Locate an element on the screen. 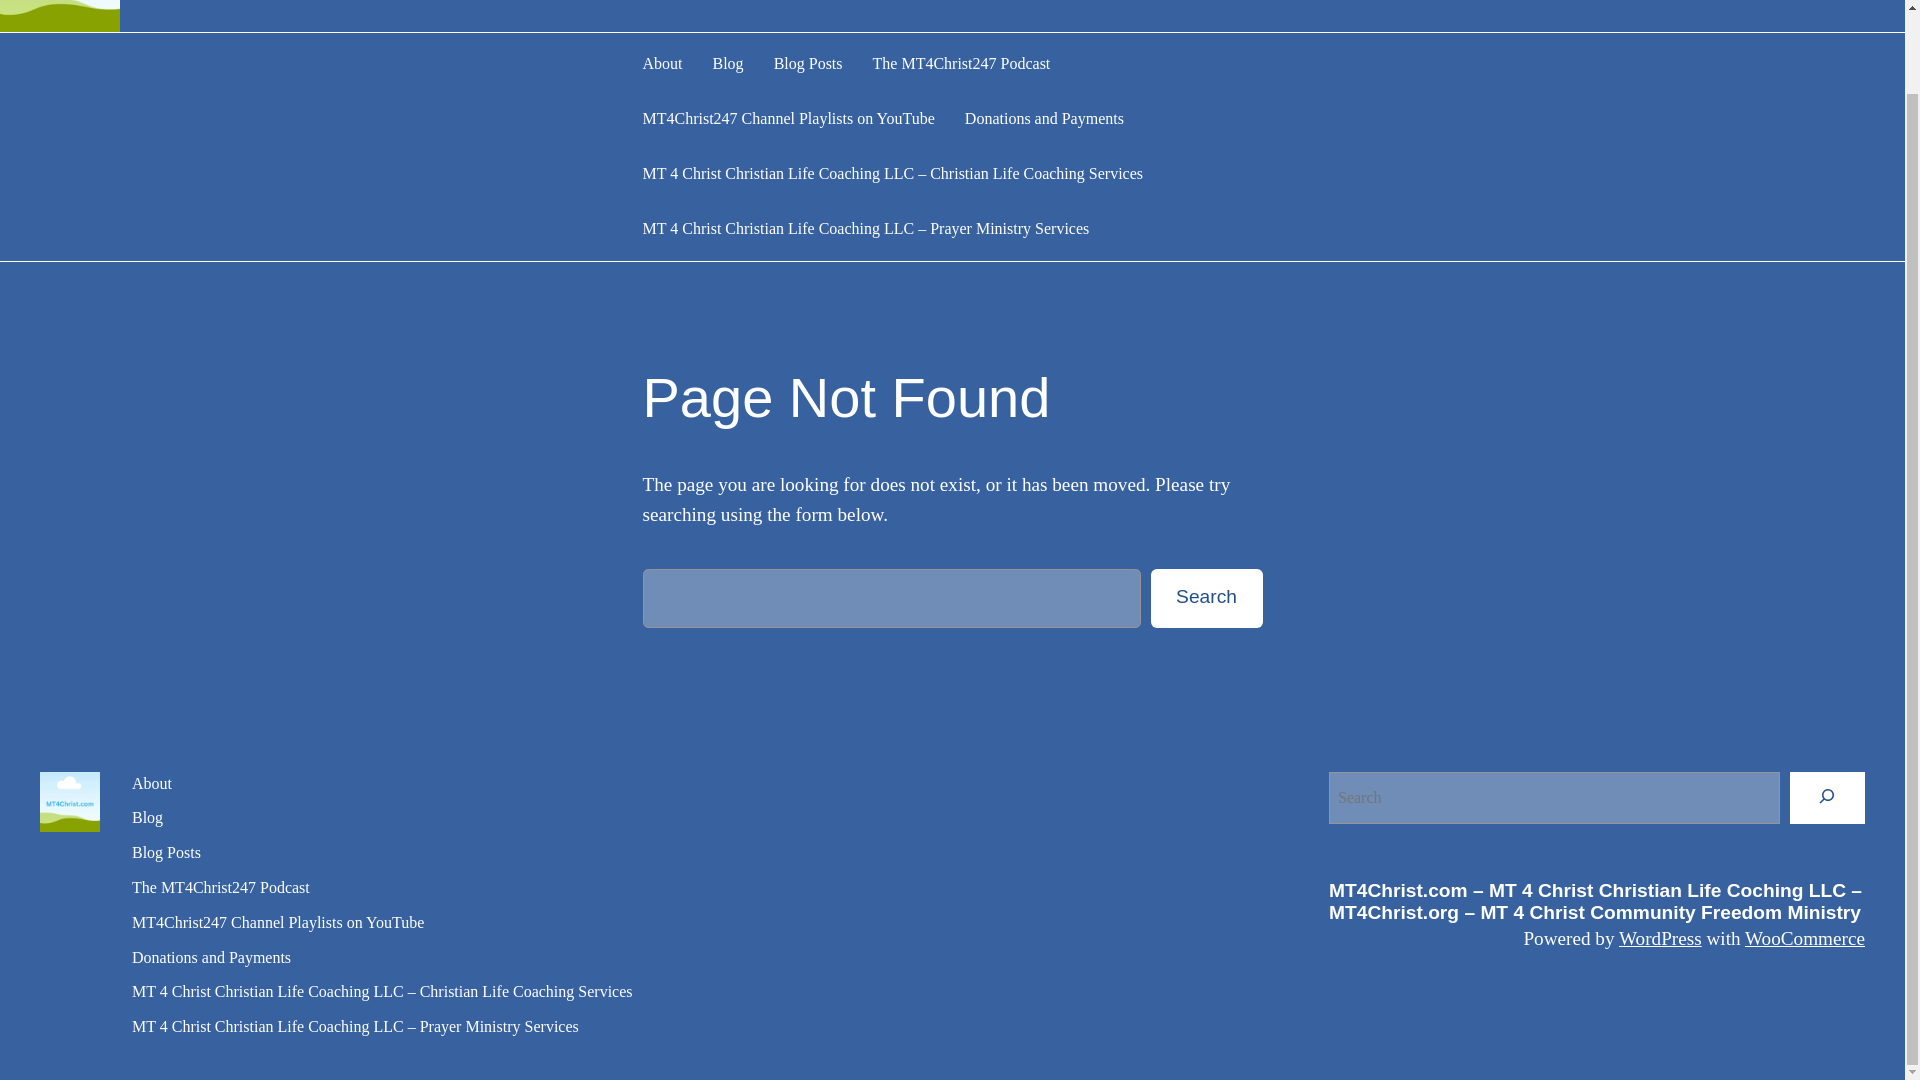  Blog Posts is located at coordinates (808, 64).